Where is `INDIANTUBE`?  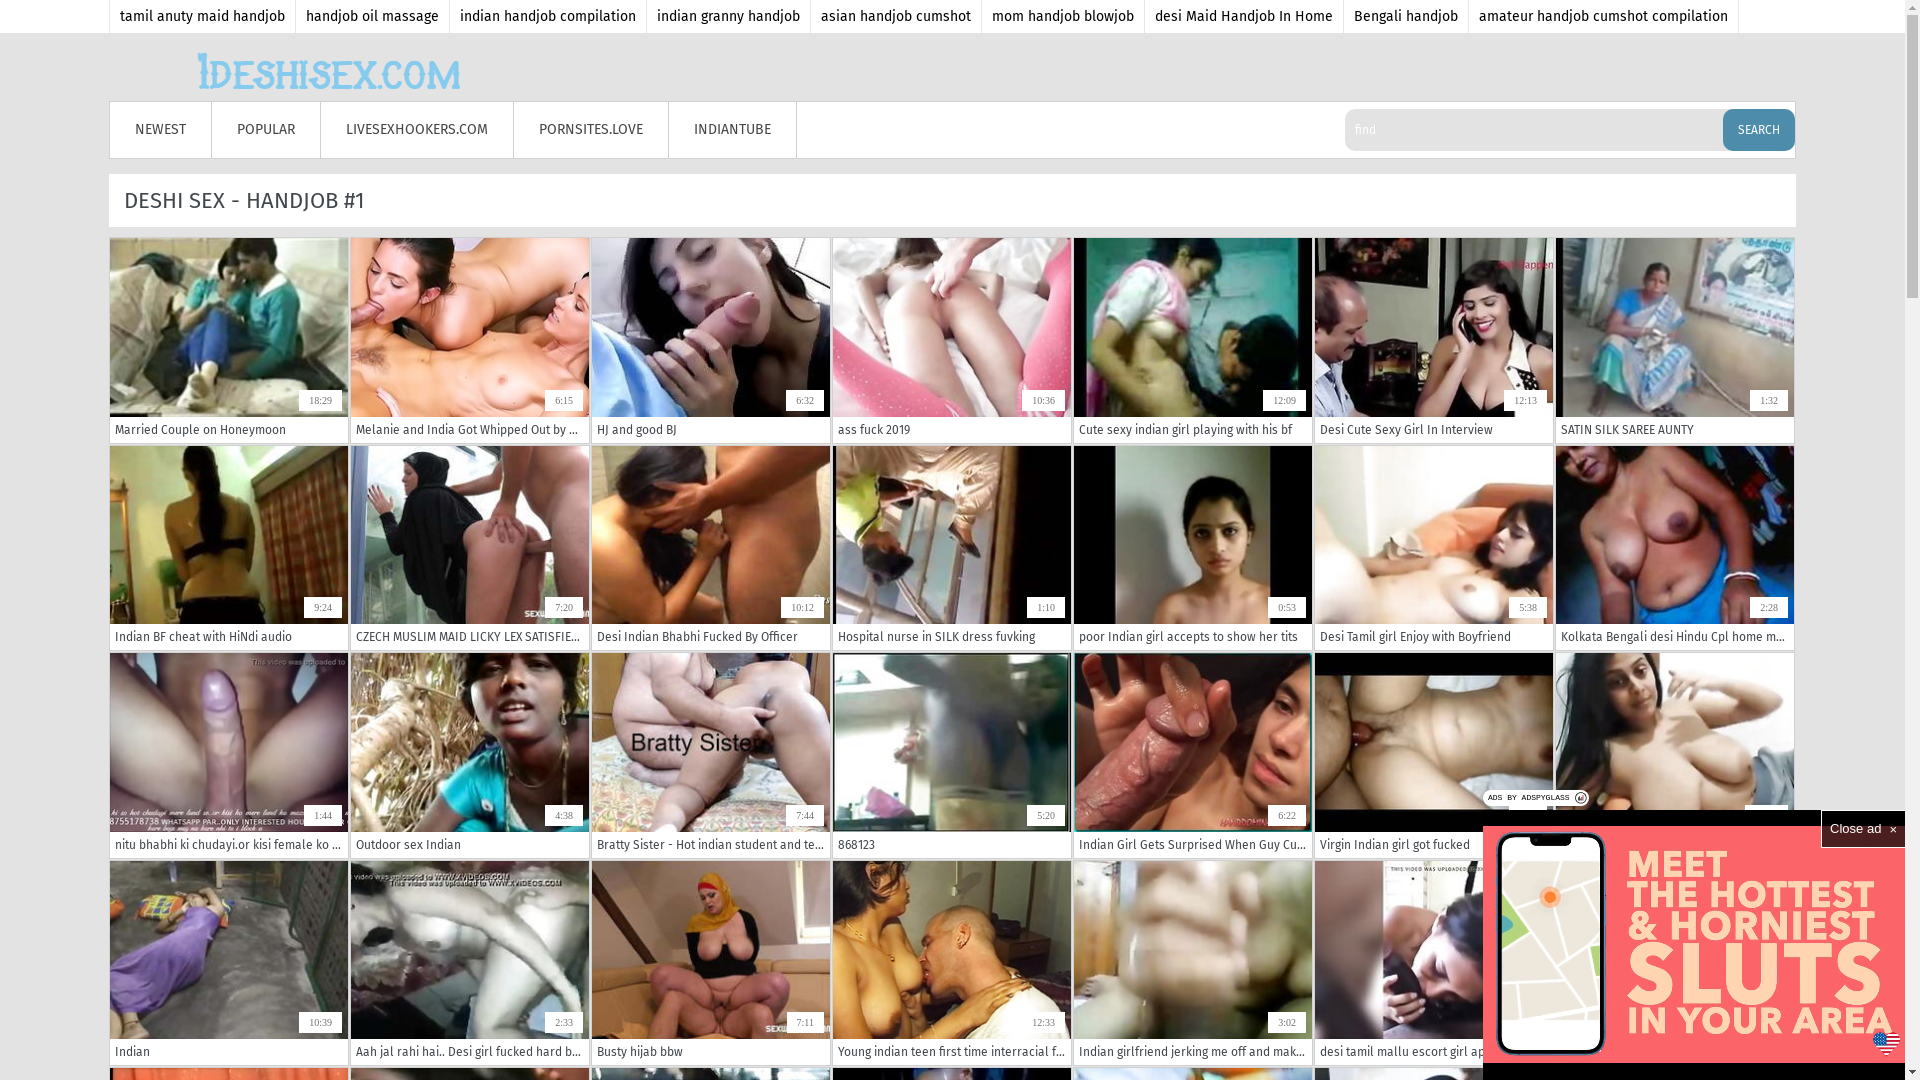 INDIANTUBE is located at coordinates (733, 130).